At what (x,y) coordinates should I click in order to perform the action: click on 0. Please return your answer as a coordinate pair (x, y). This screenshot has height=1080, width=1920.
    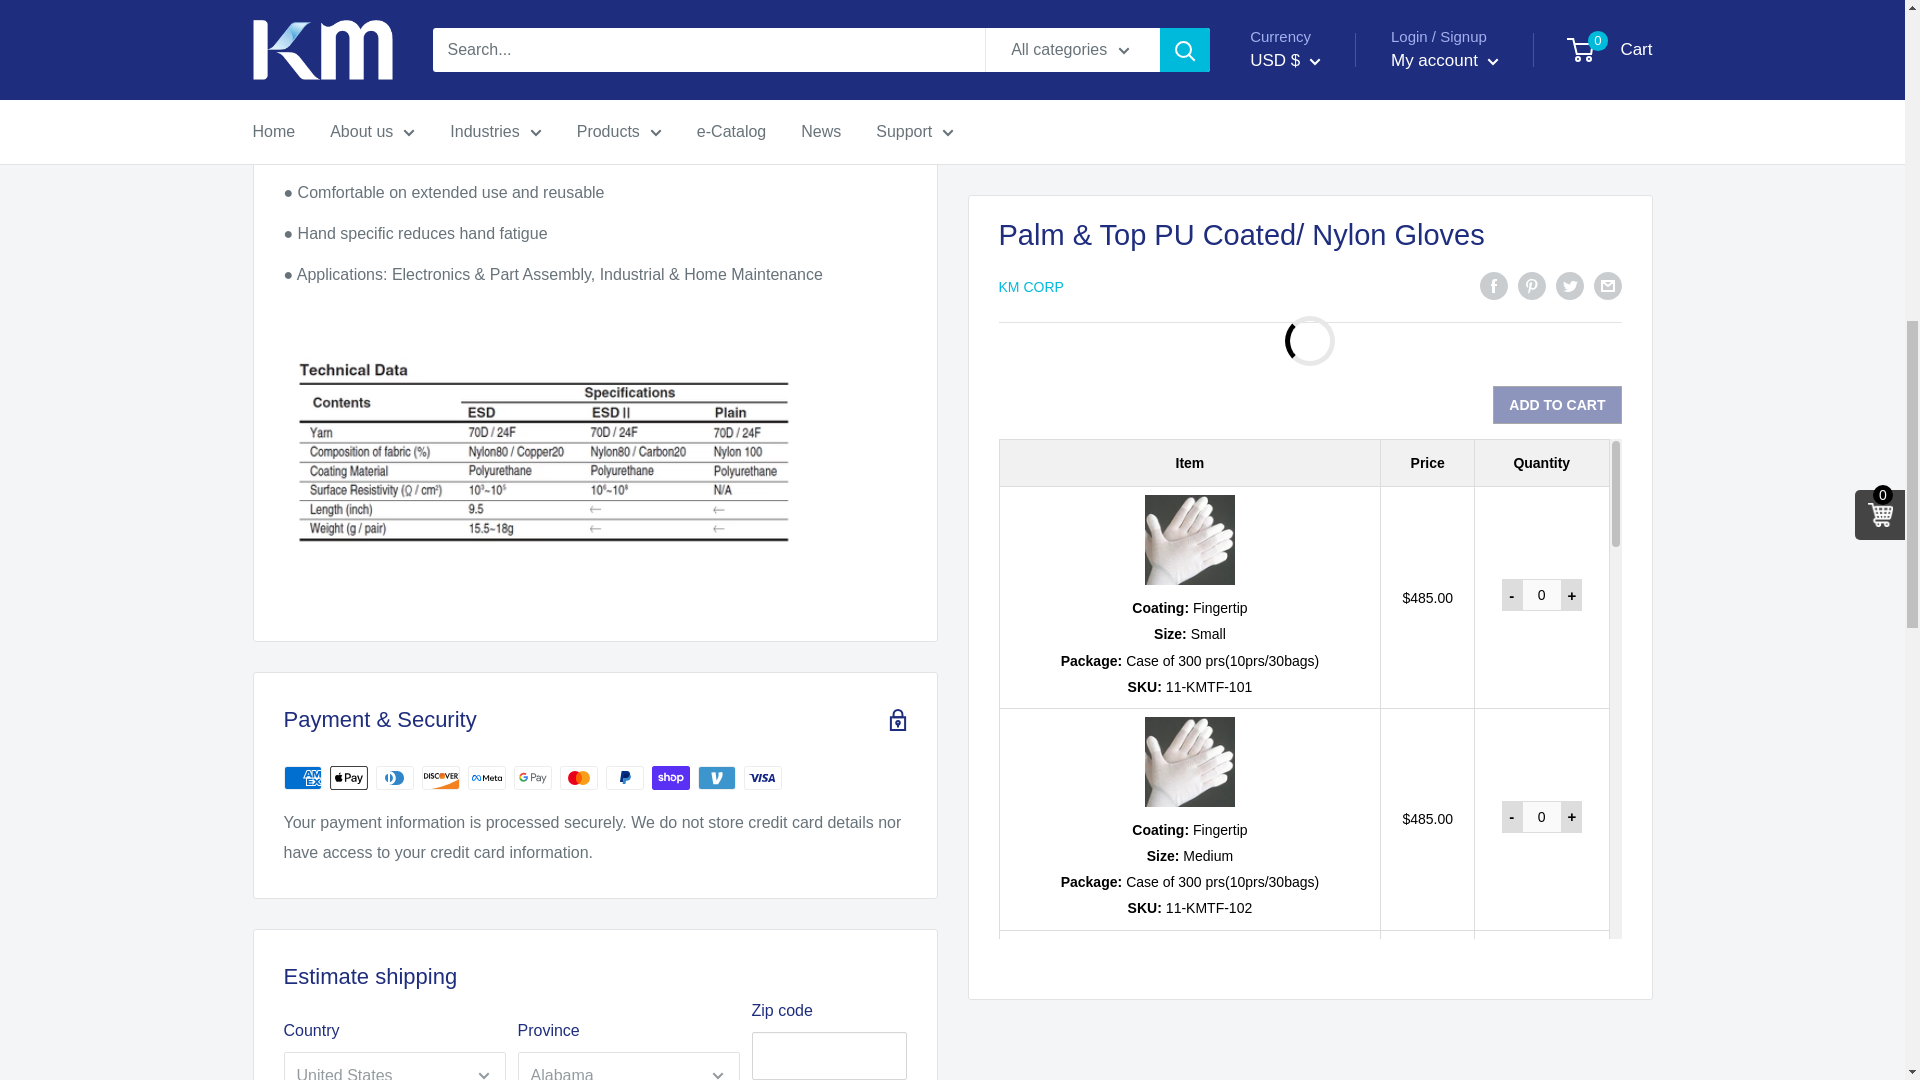
    Looking at the image, I should click on (1542, 486).